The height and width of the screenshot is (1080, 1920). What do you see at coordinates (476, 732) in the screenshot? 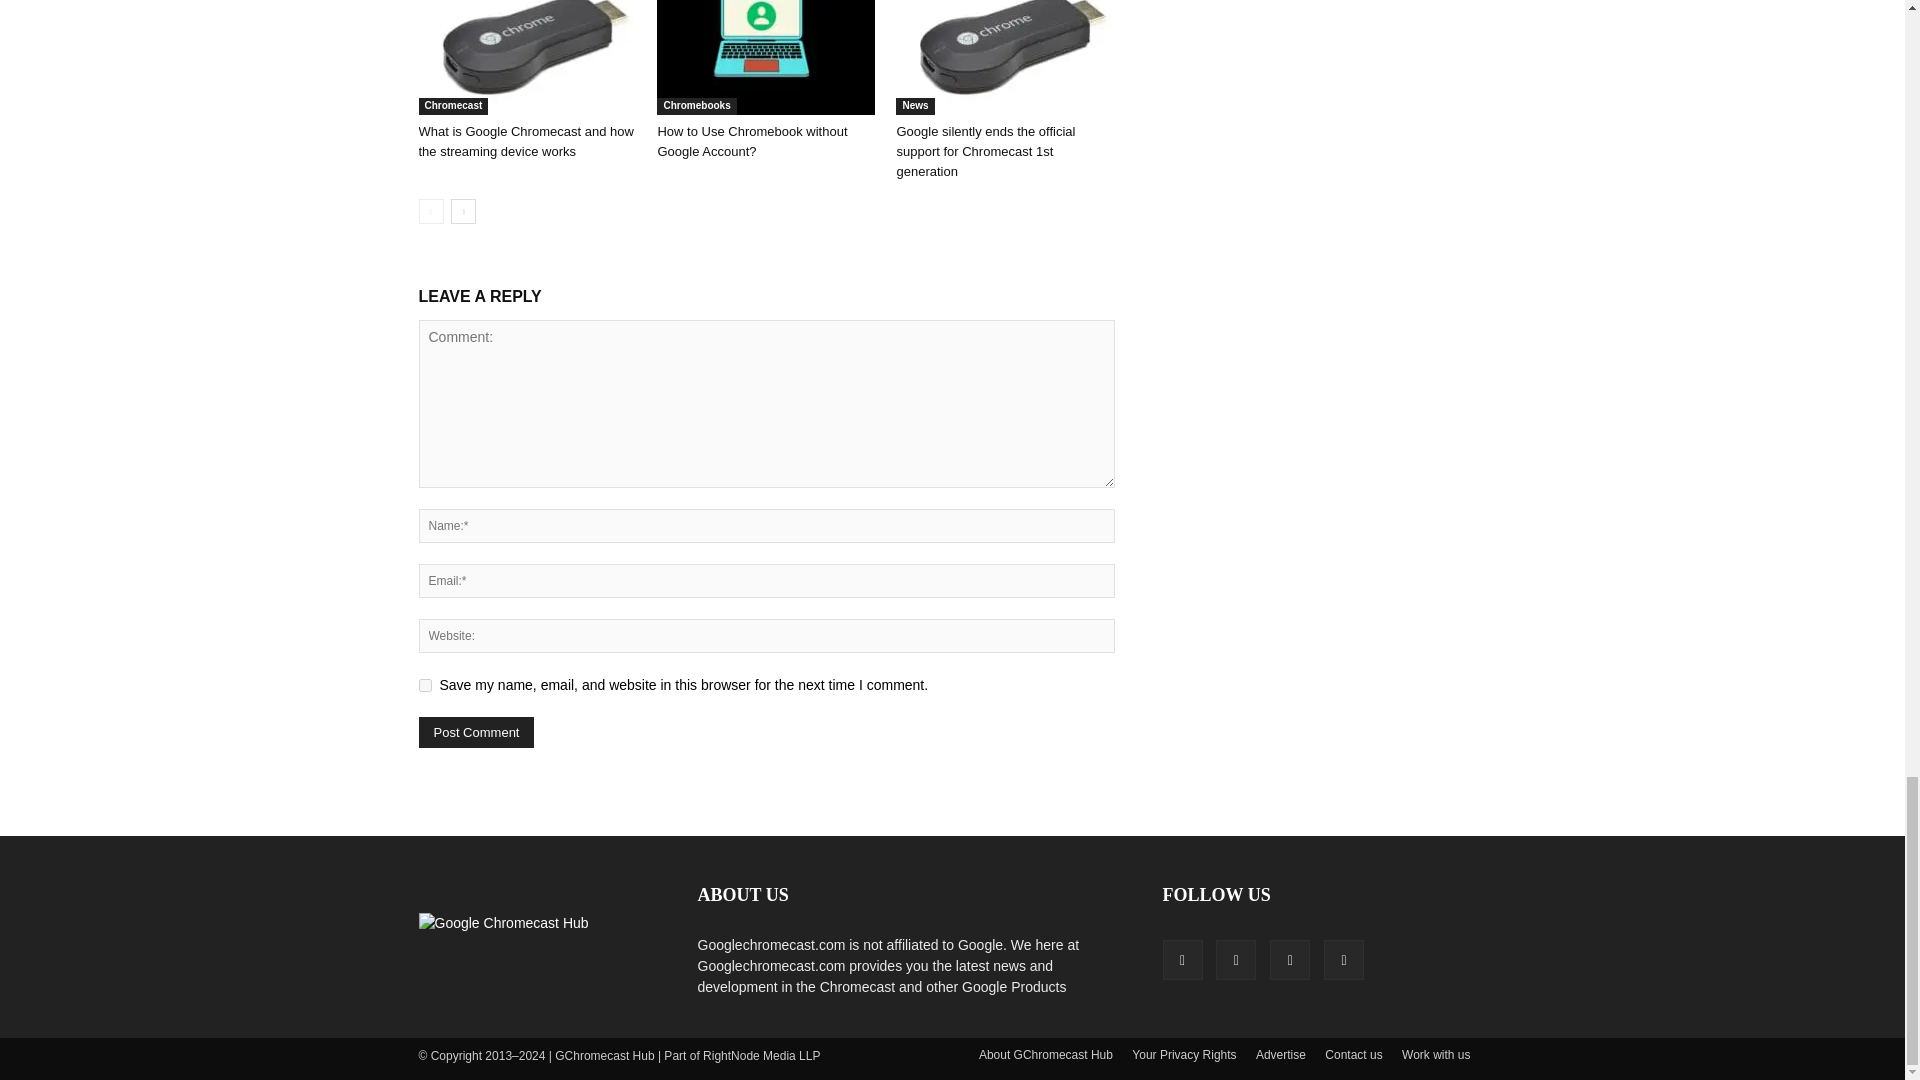
I see `Post Comment` at bounding box center [476, 732].